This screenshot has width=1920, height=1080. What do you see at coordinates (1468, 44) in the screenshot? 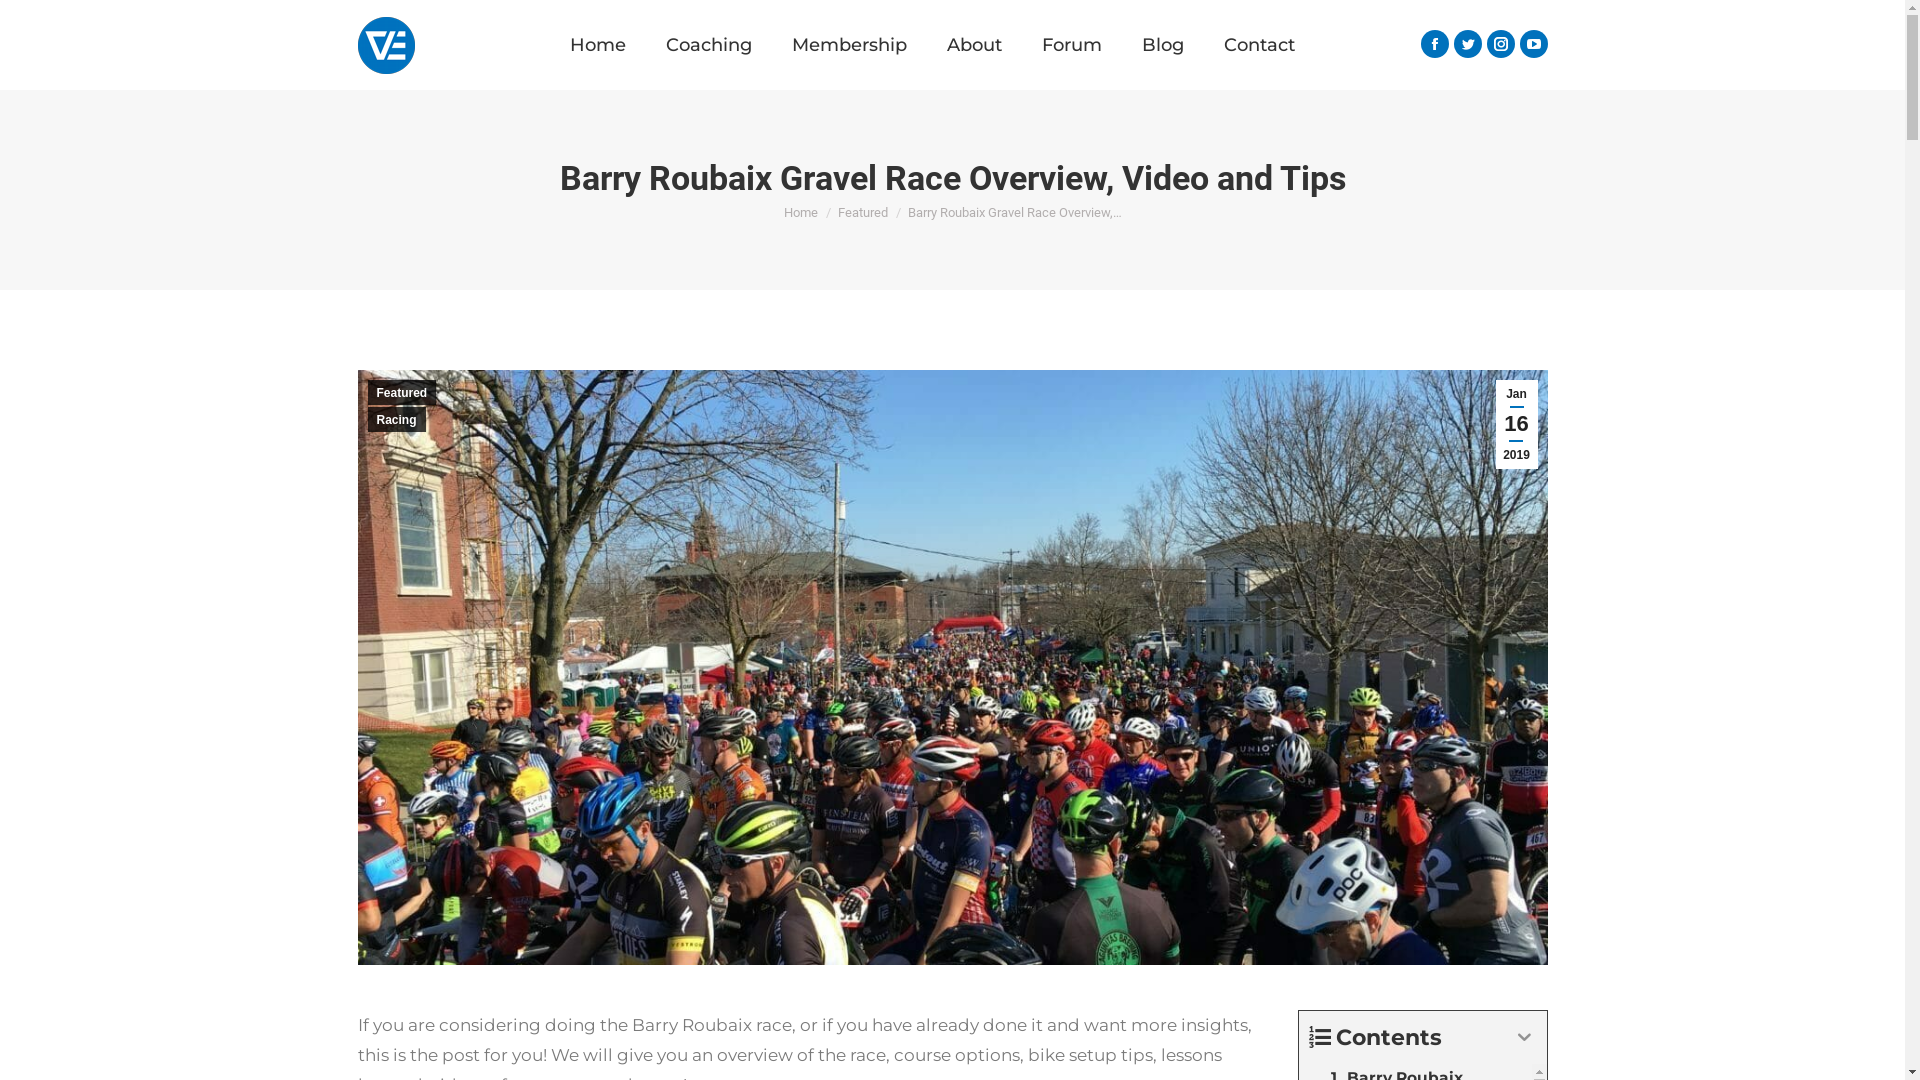
I see `Twitter page opens in new window` at bounding box center [1468, 44].